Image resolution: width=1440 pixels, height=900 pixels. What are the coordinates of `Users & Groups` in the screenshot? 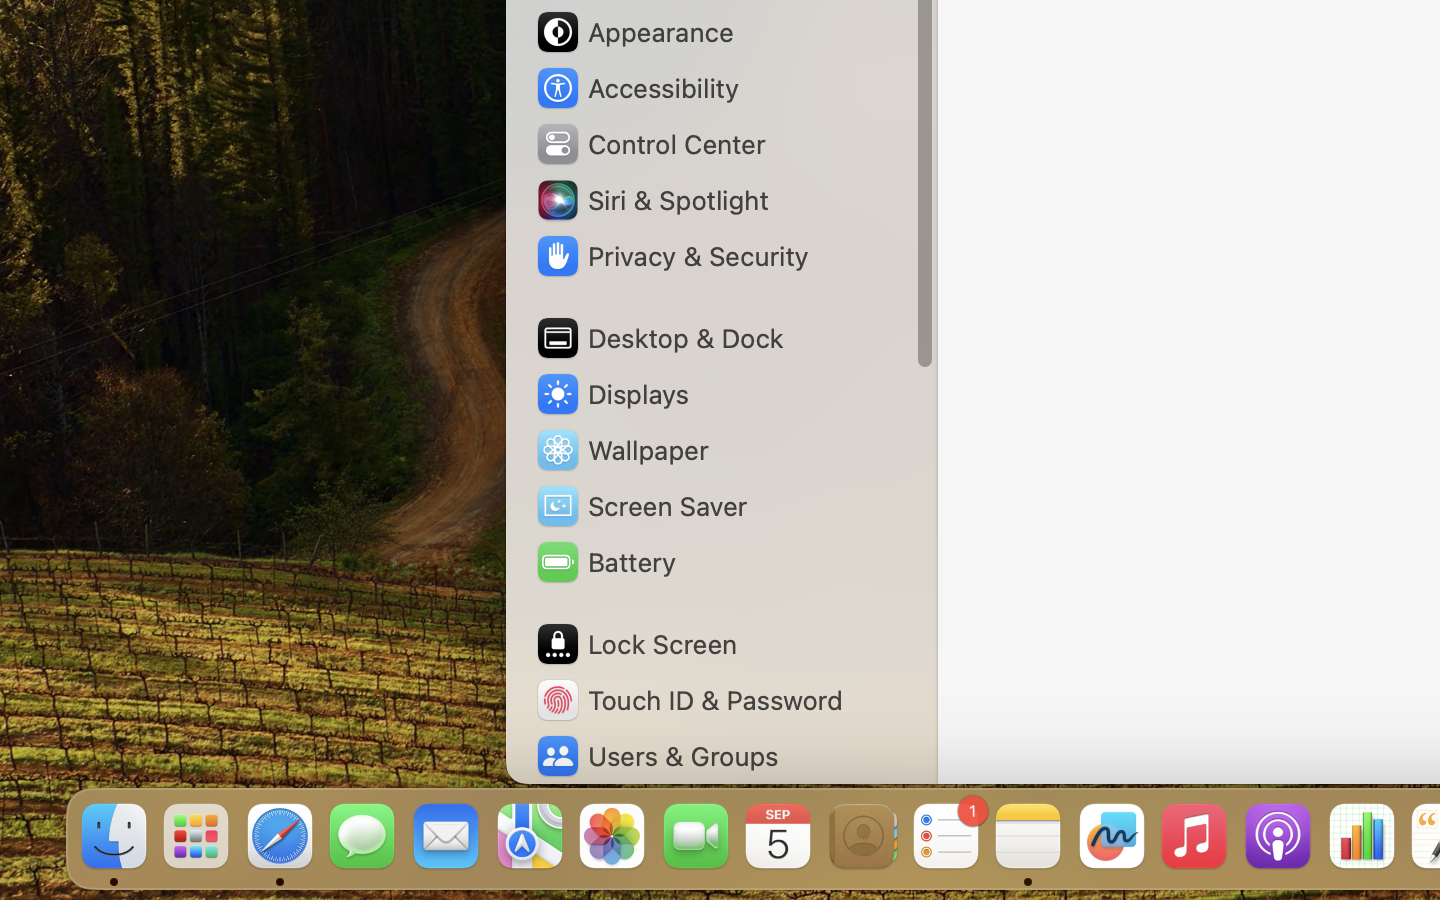 It's located at (656, 756).